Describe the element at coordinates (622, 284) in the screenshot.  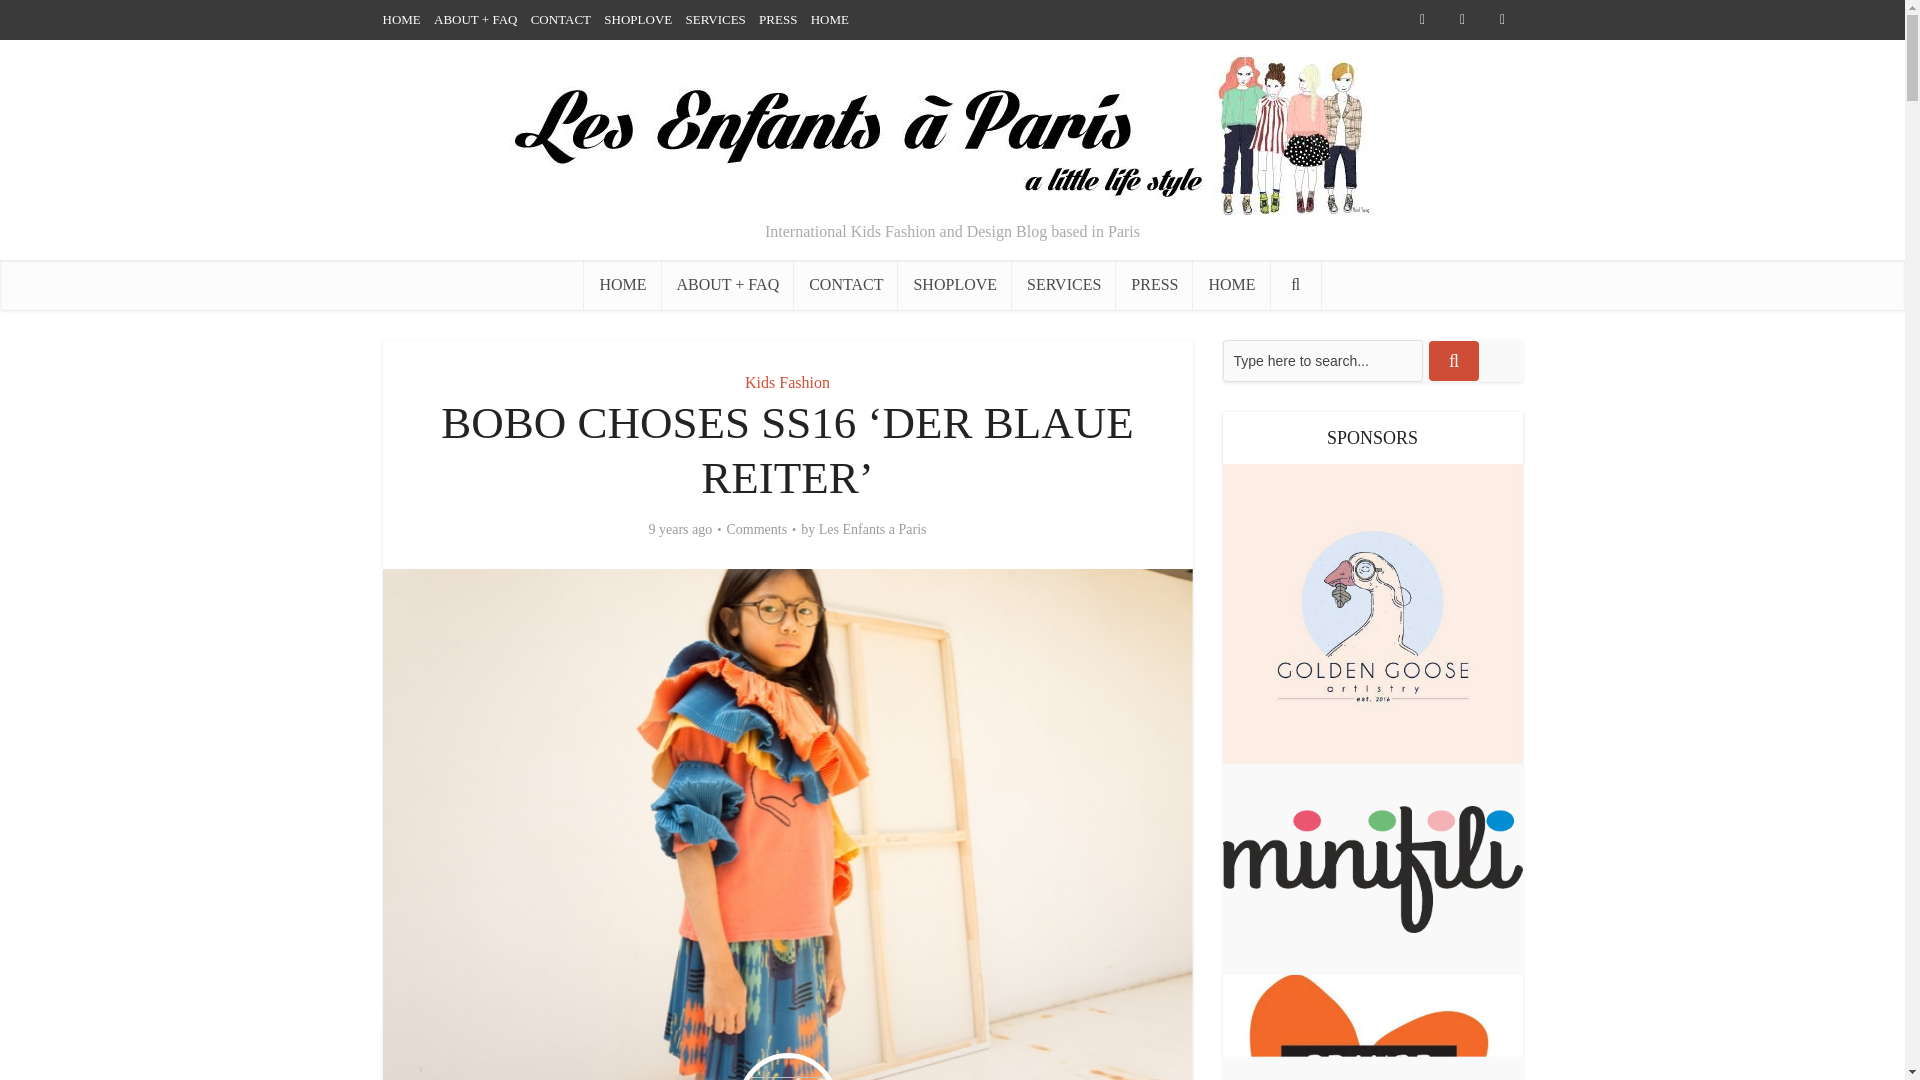
I see `HOME` at that location.